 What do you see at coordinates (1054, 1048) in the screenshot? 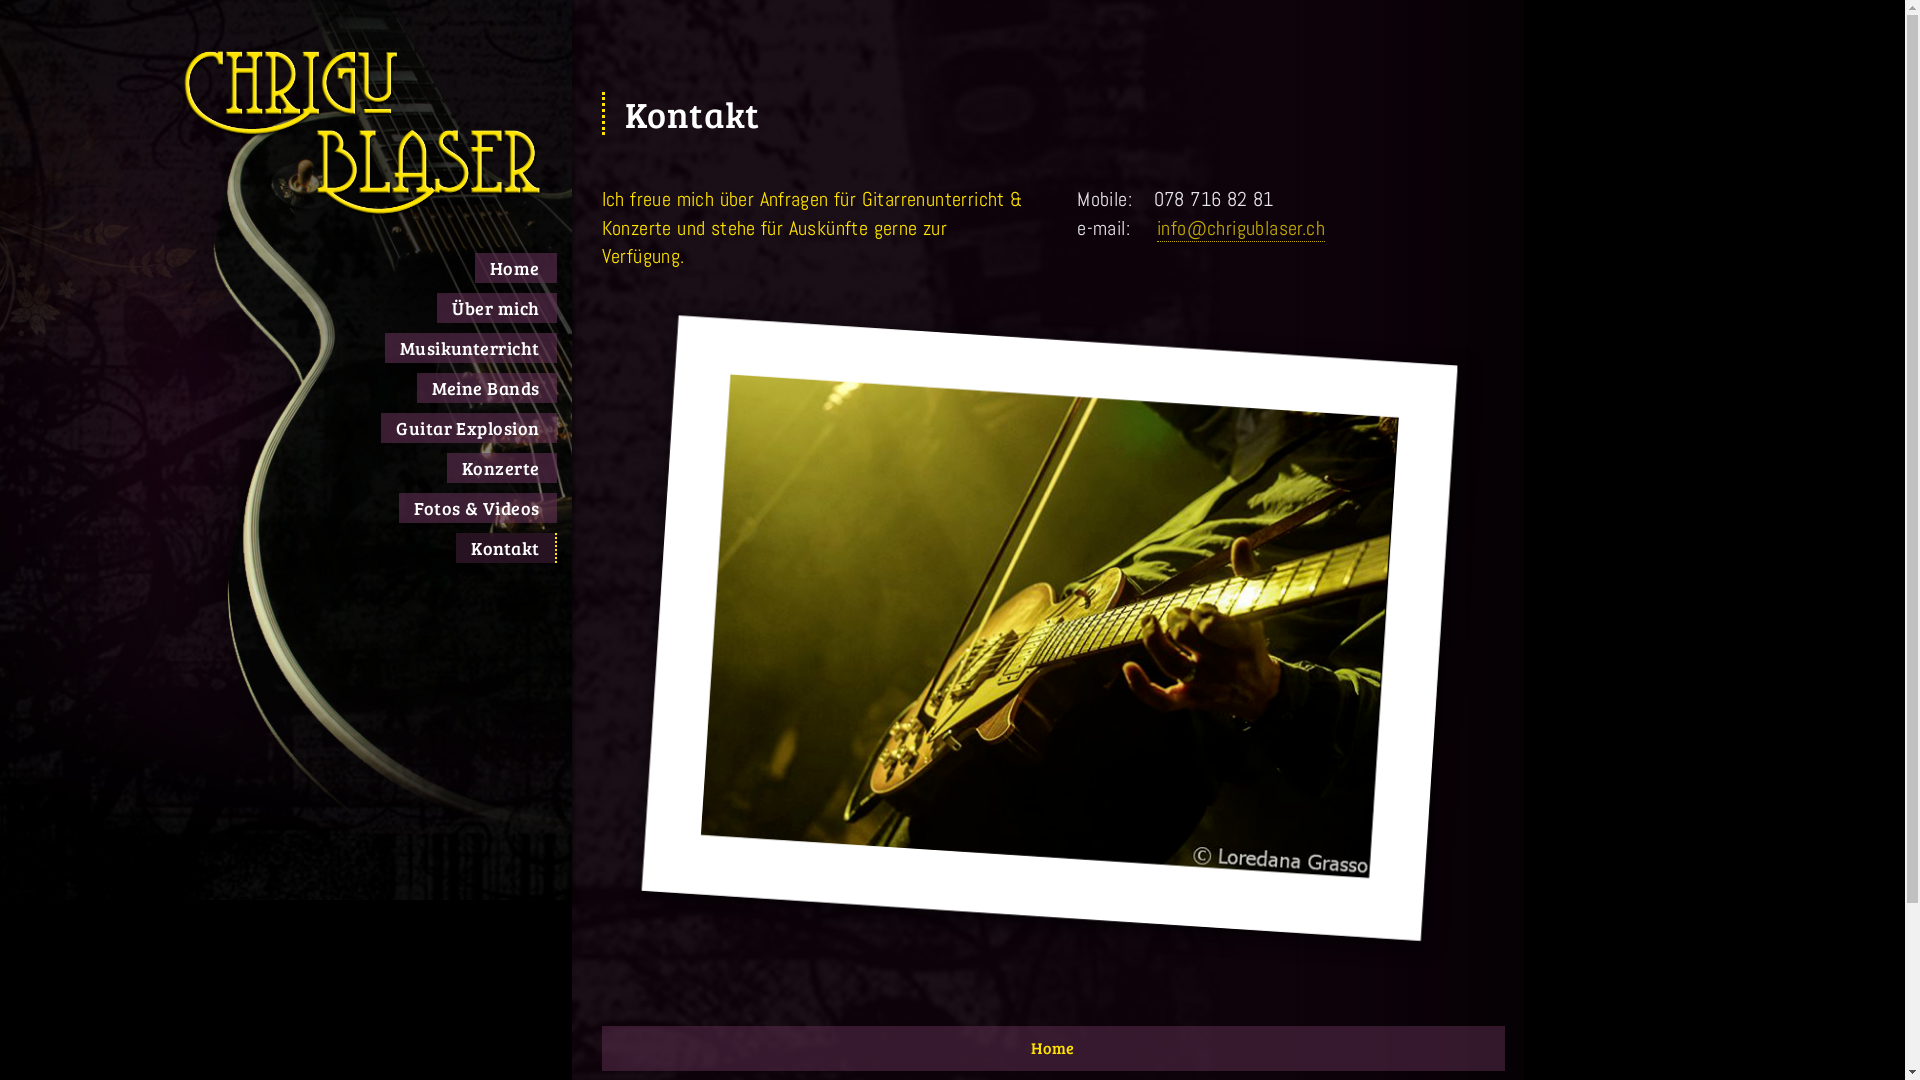
I see `Home` at bounding box center [1054, 1048].